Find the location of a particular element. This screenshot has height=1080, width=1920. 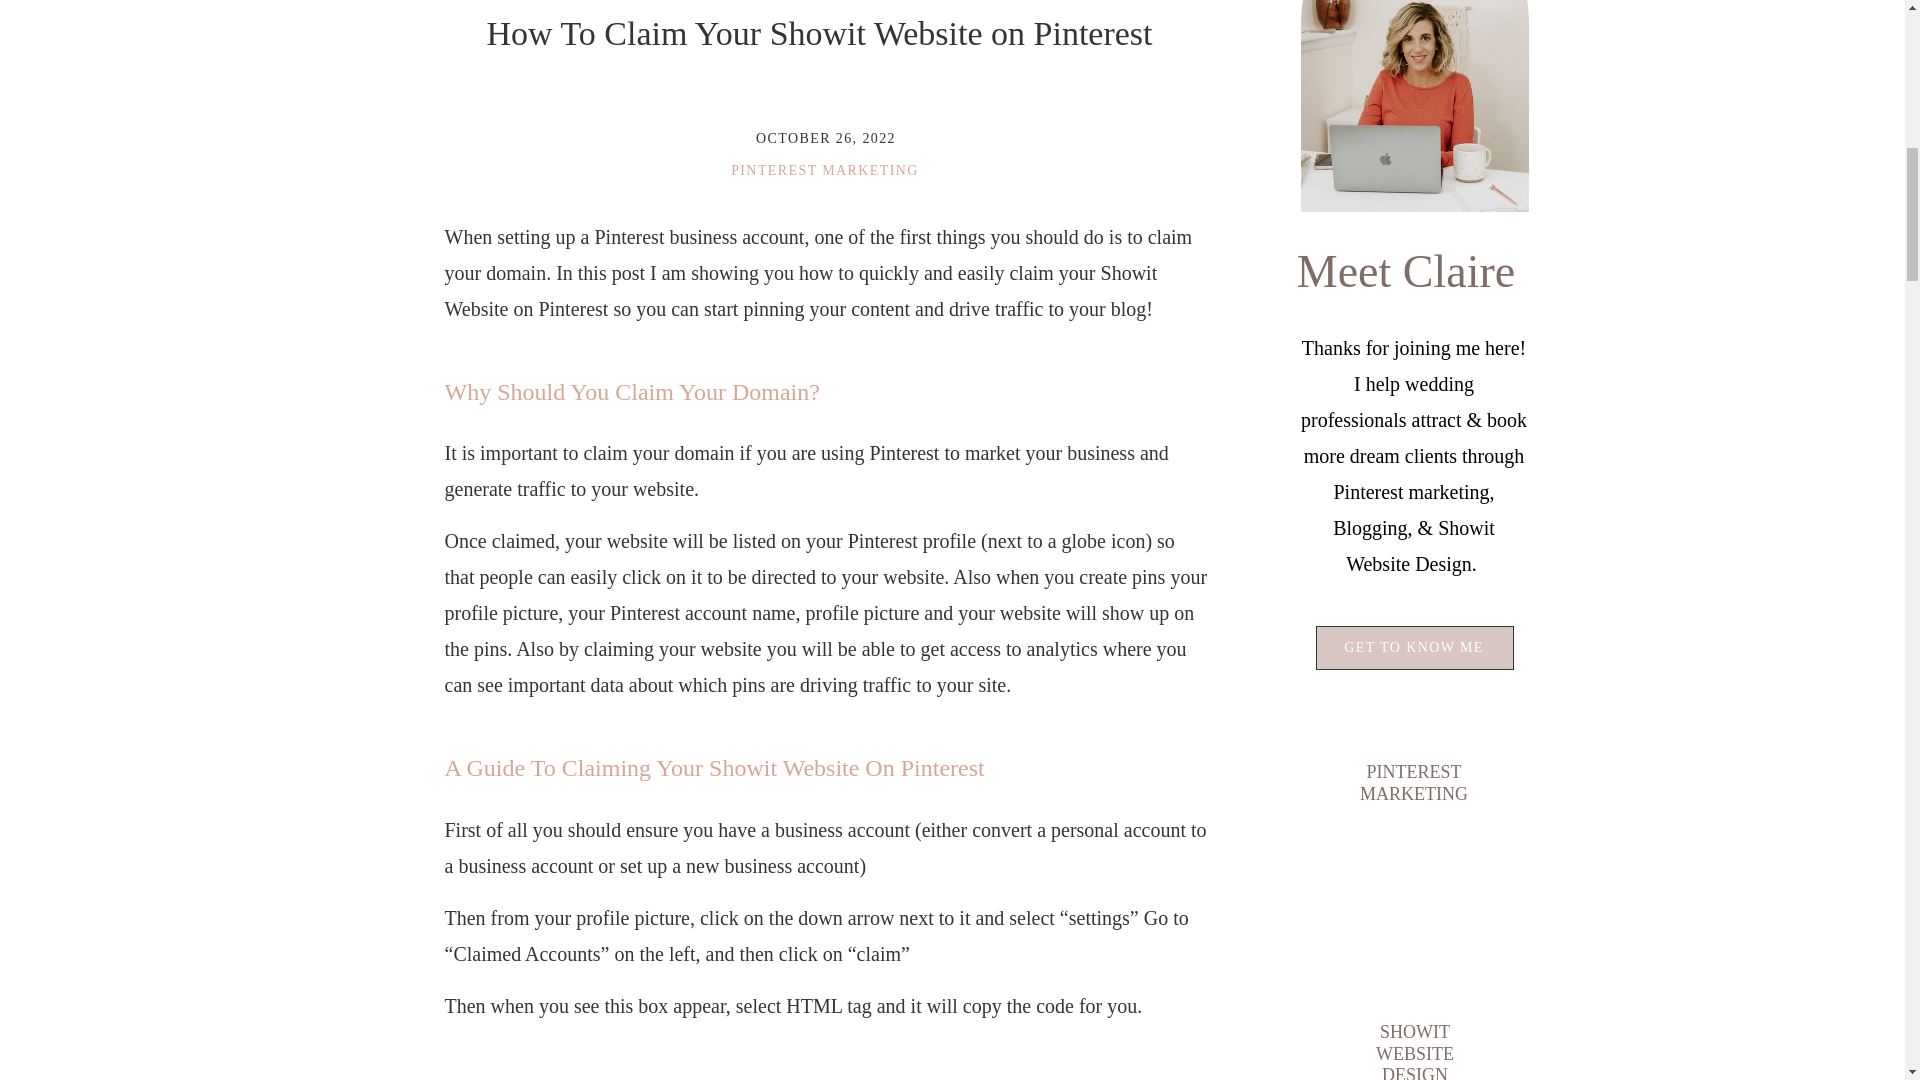

GET TO KNOW ME is located at coordinates (1414, 648).